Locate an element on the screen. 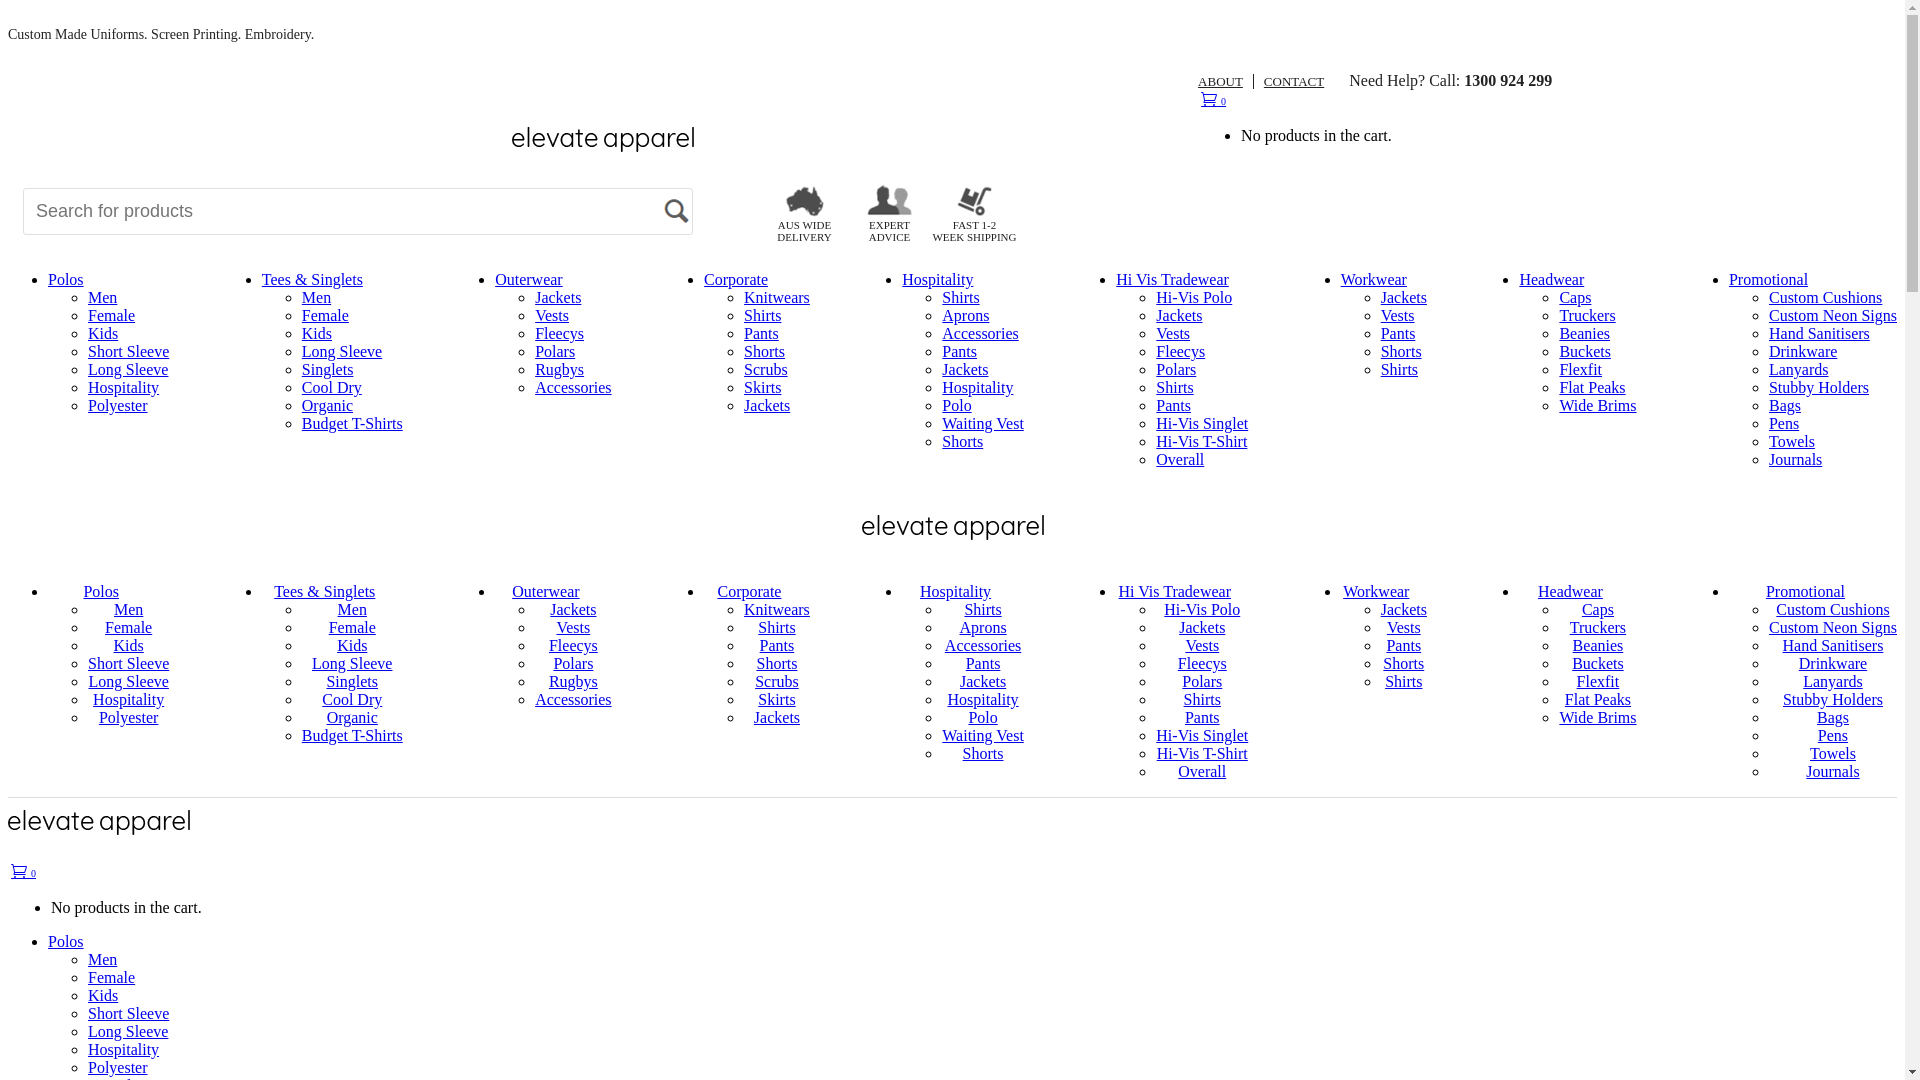 This screenshot has height=1080, width=1920. Jackets is located at coordinates (1202, 628).